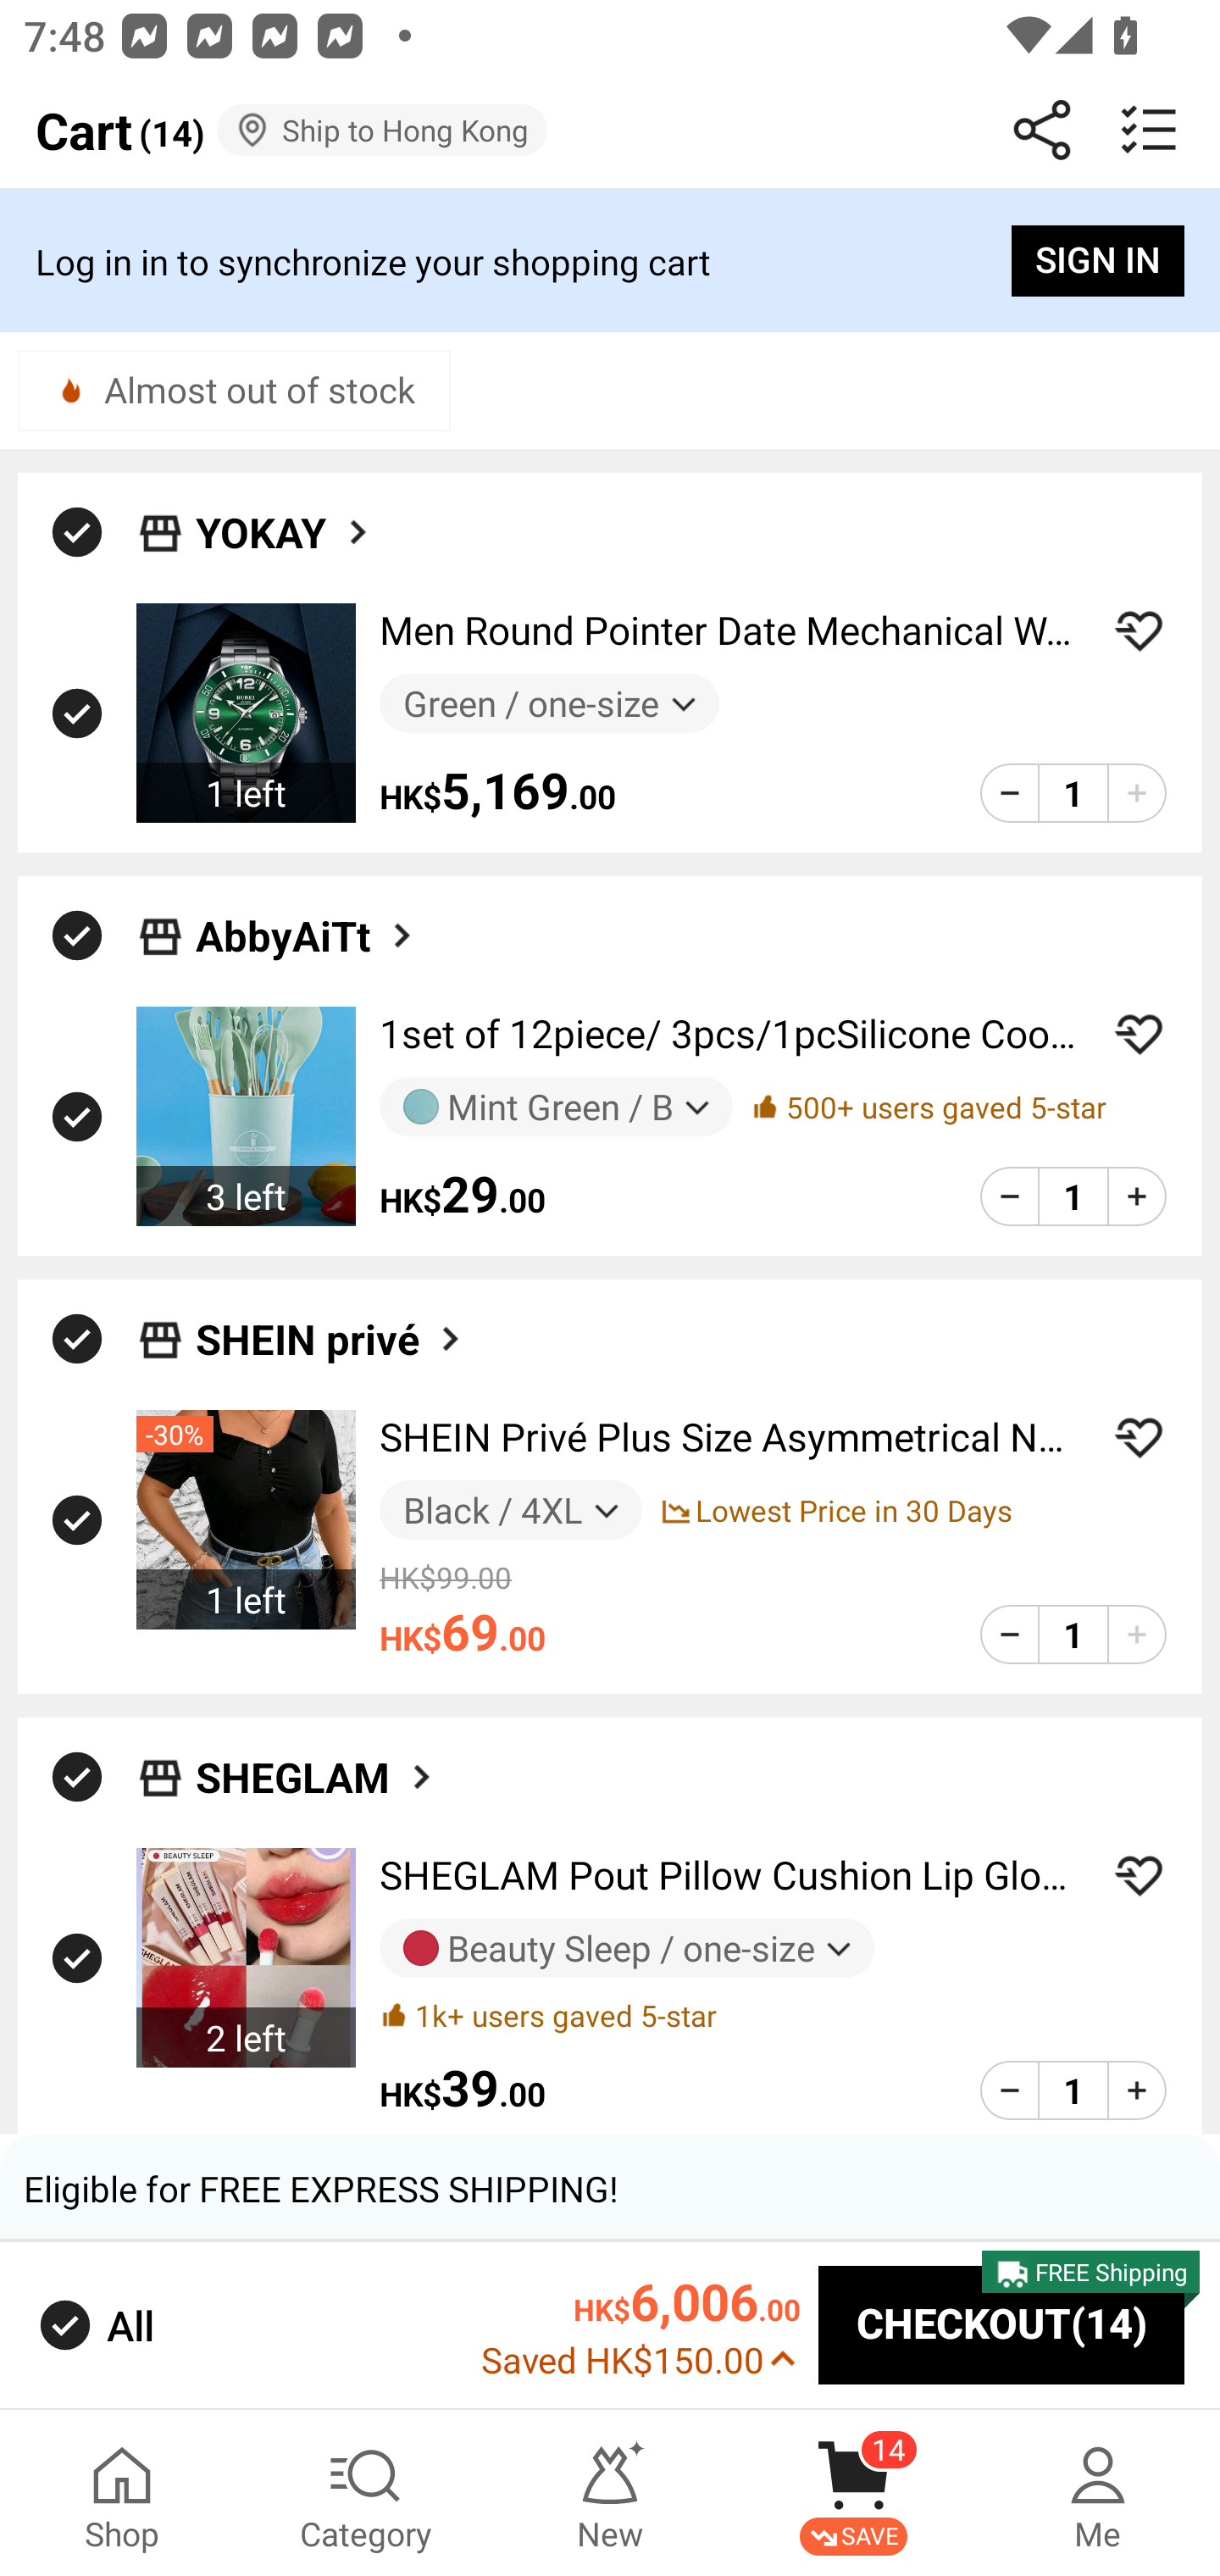 The width and height of the screenshot is (1220, 2576). Describe the element at coordinates (1149, 130) in the screenshot. I see `batch delete` at that location.